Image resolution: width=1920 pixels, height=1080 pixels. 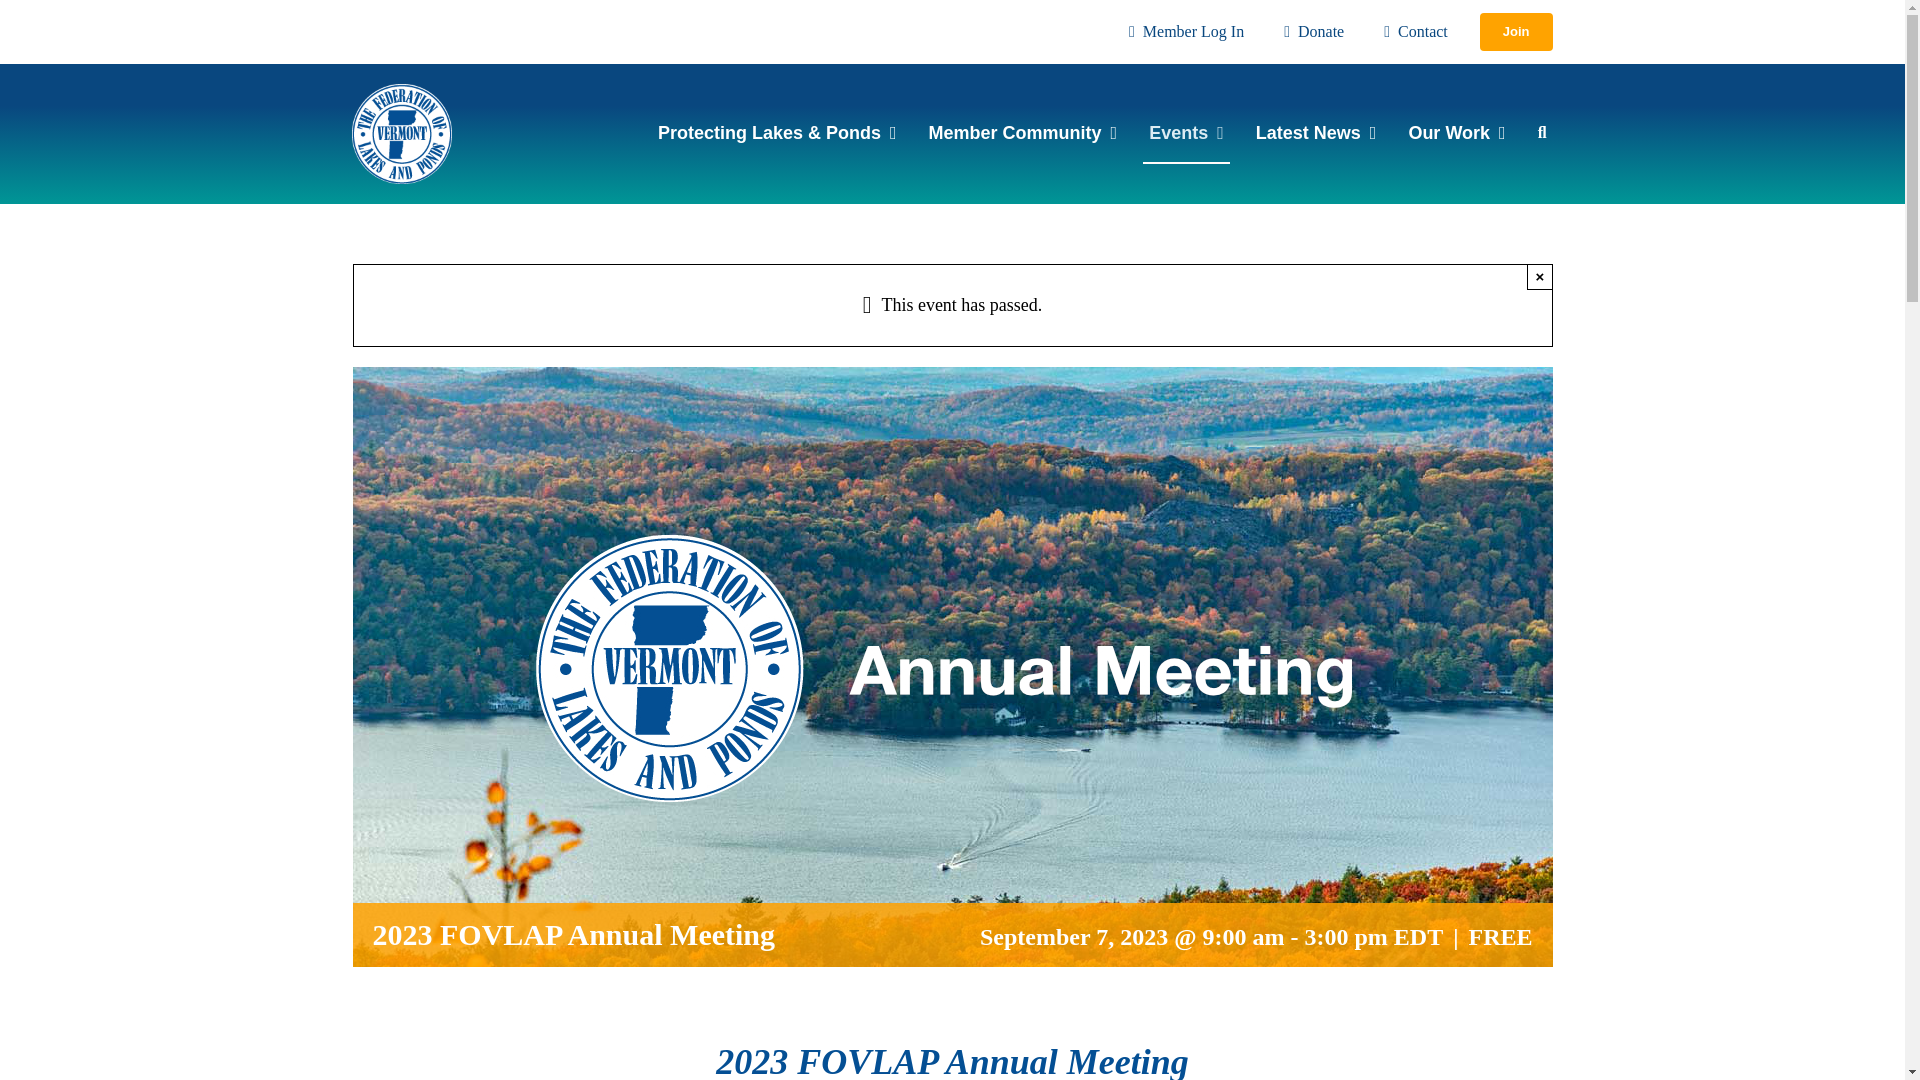 I want to click on Member Community, so click(x=1023, y=134).